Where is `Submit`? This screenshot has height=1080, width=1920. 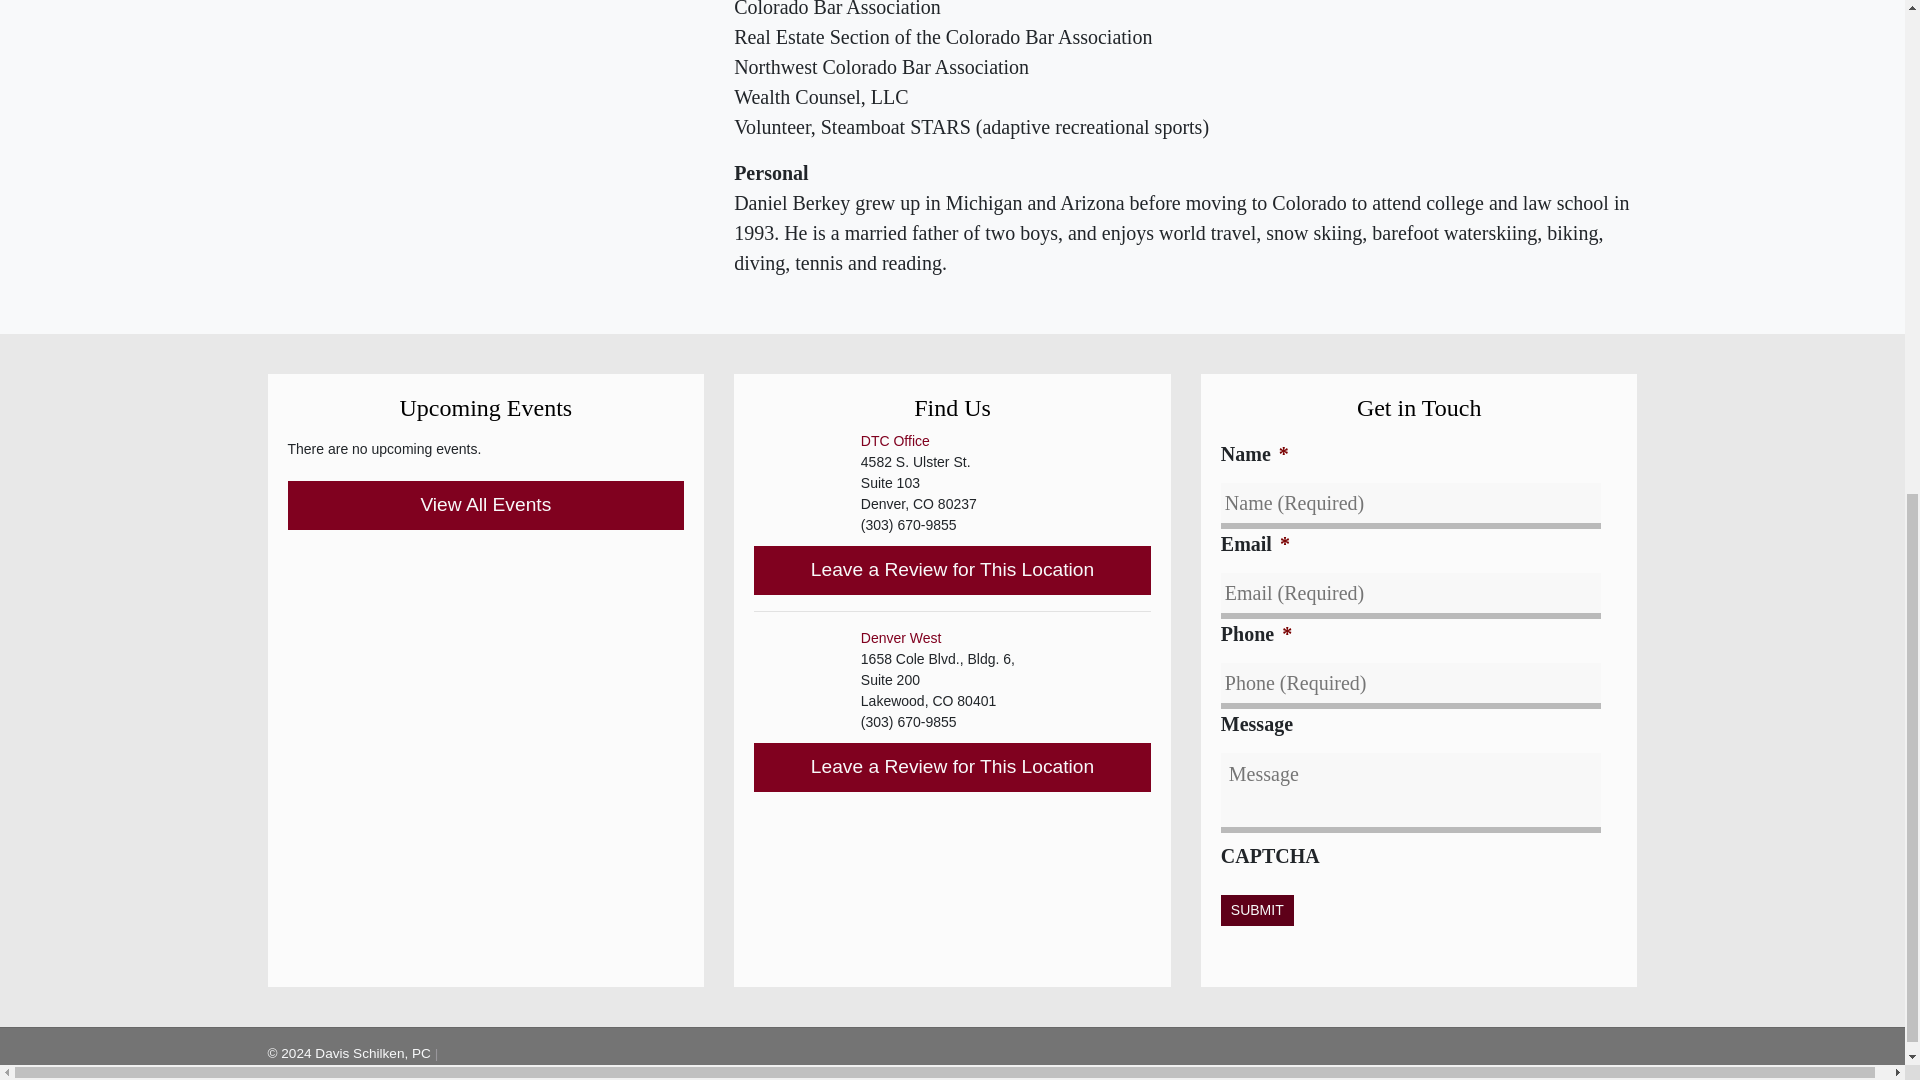 Submit is located at coordinates (1258, 910).